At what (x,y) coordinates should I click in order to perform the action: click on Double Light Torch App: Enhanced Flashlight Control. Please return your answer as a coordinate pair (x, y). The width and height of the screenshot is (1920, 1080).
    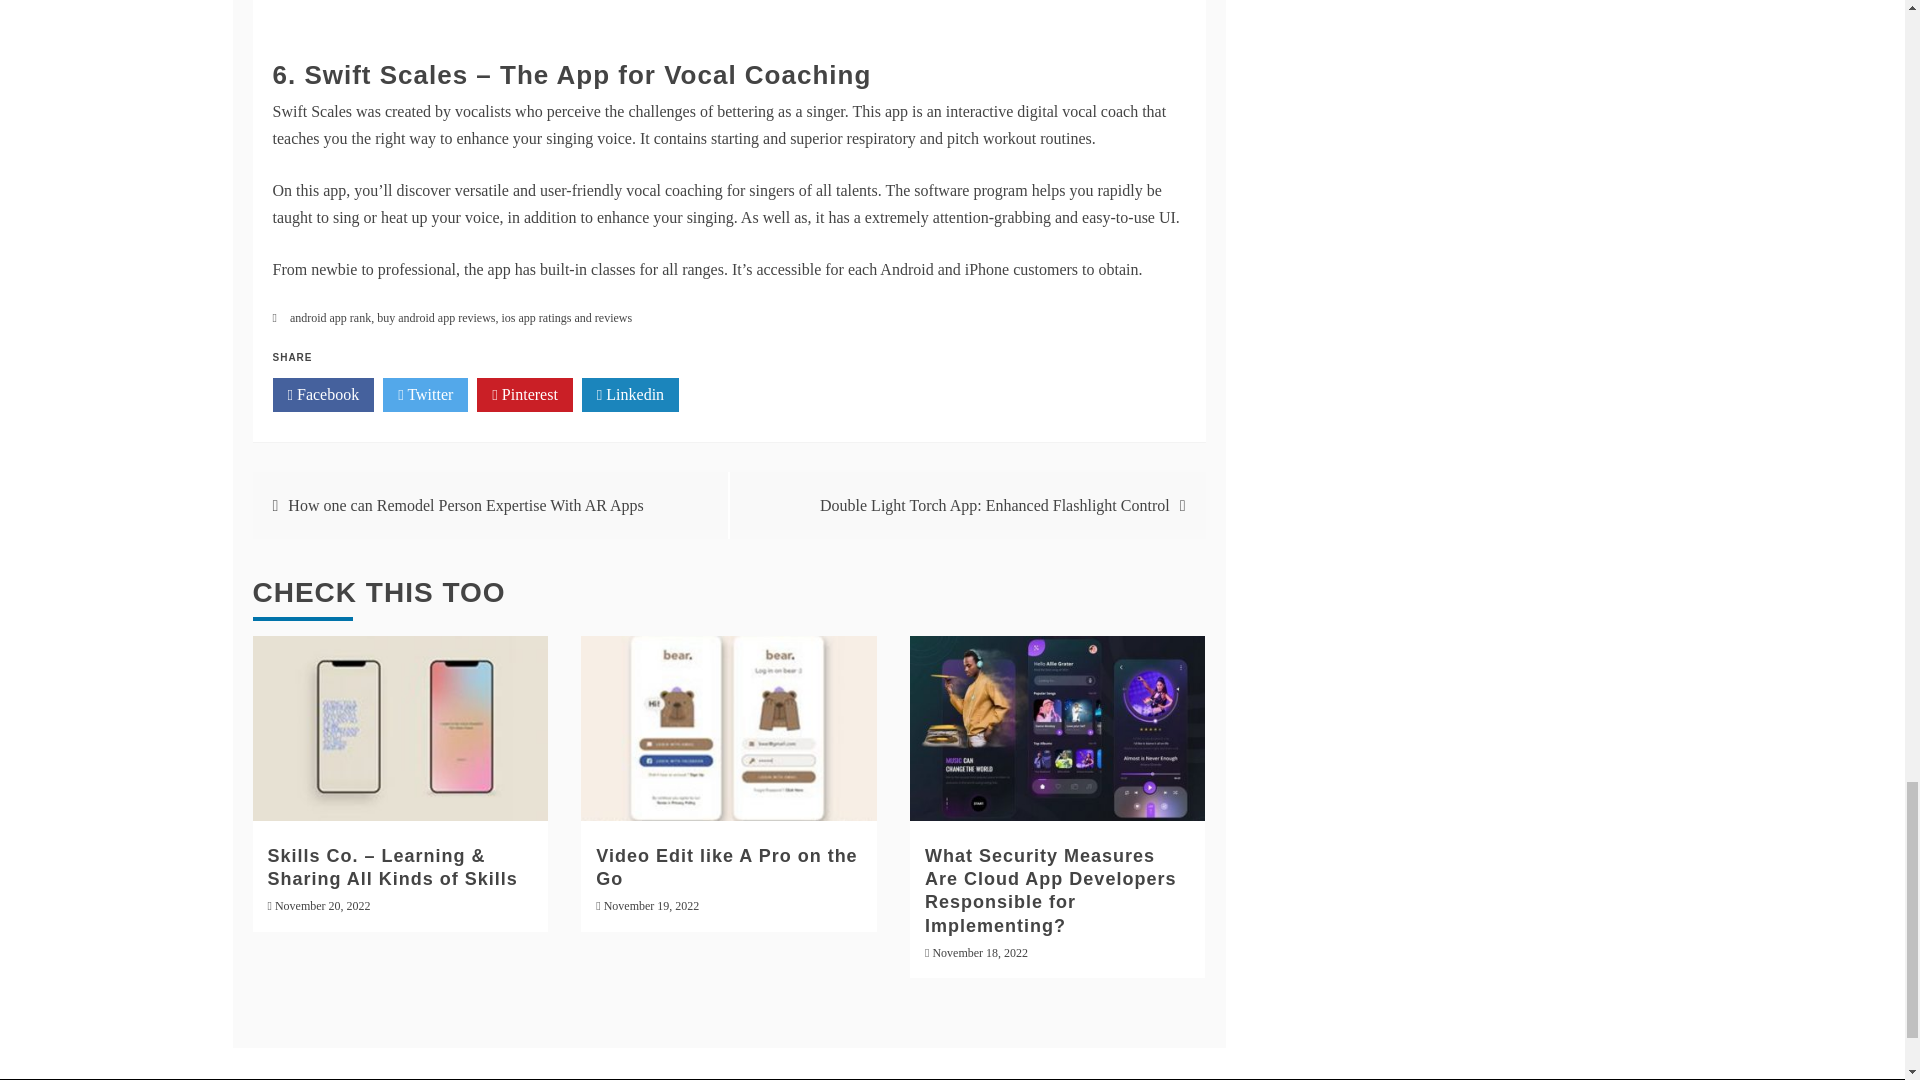
    Looking at the image, I should click on (994, 505).